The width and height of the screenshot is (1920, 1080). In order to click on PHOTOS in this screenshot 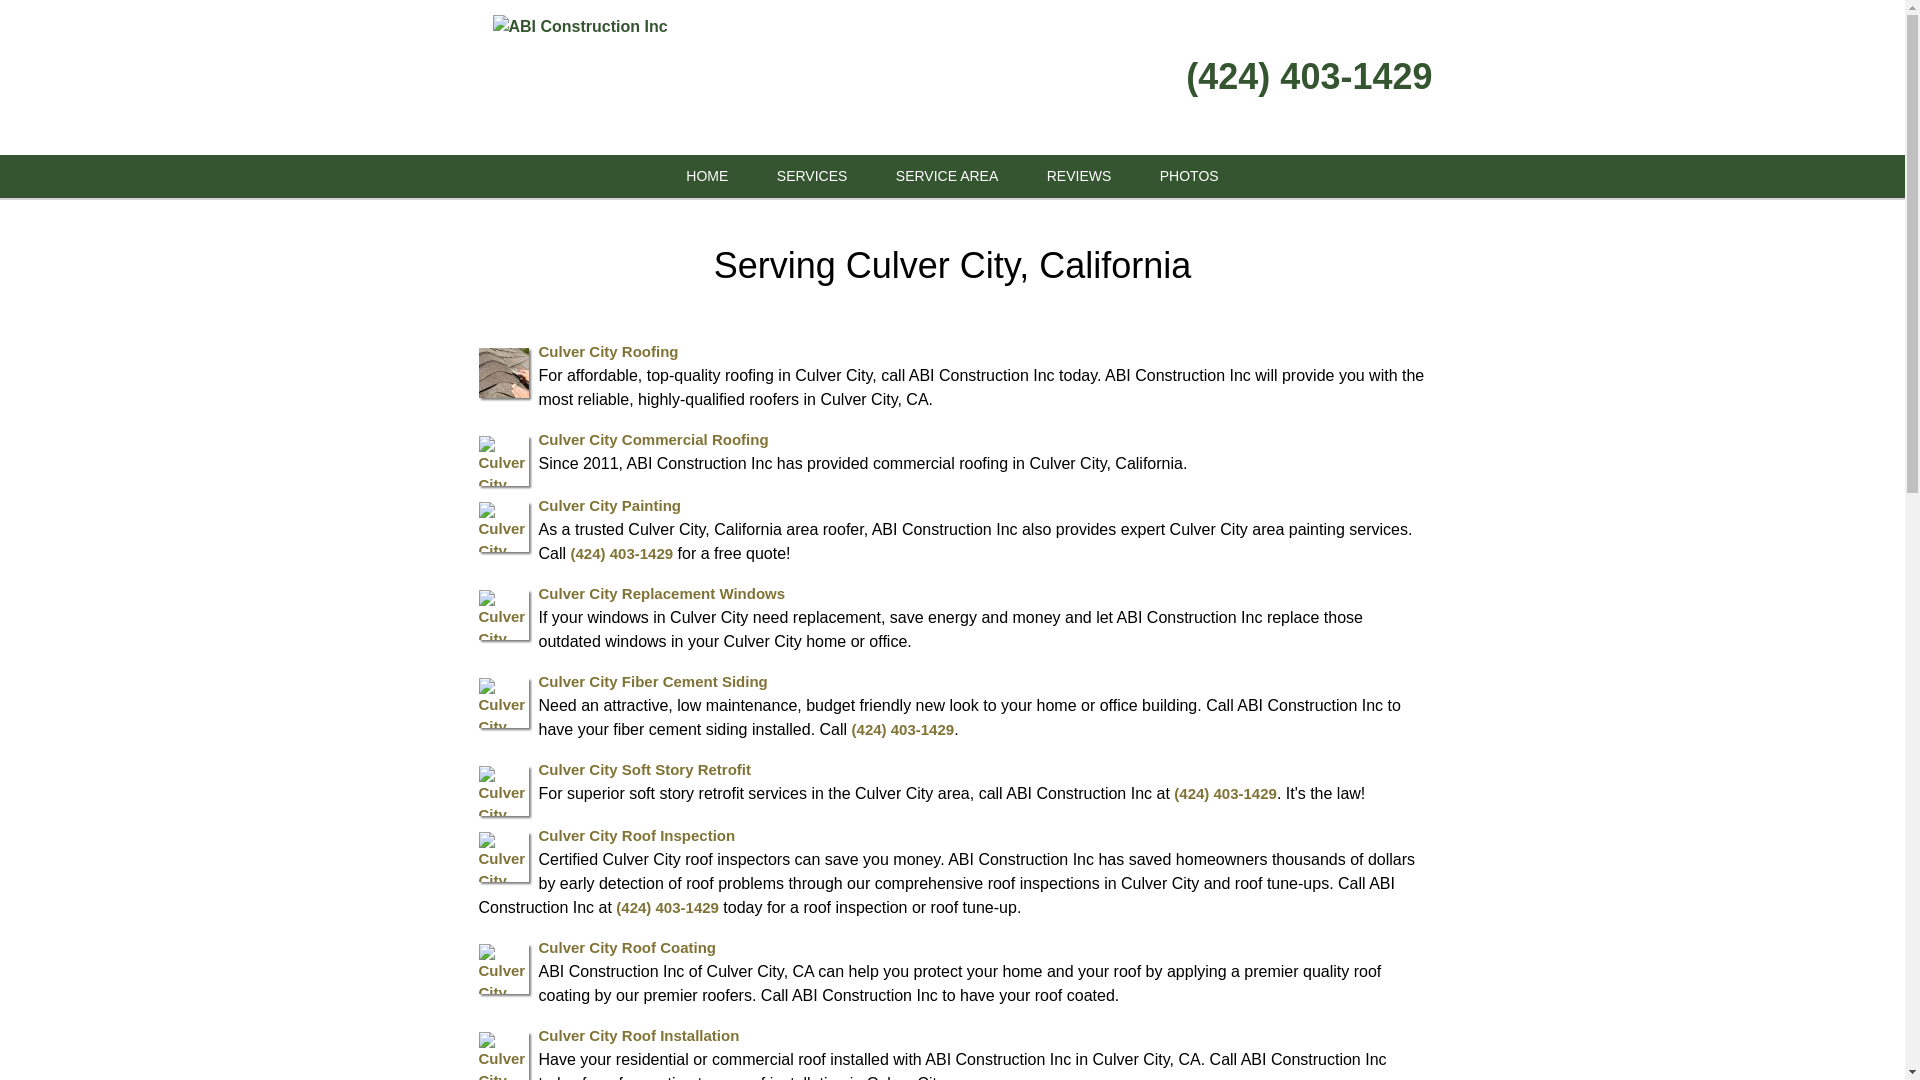, I will do `click(1189, 176)`.